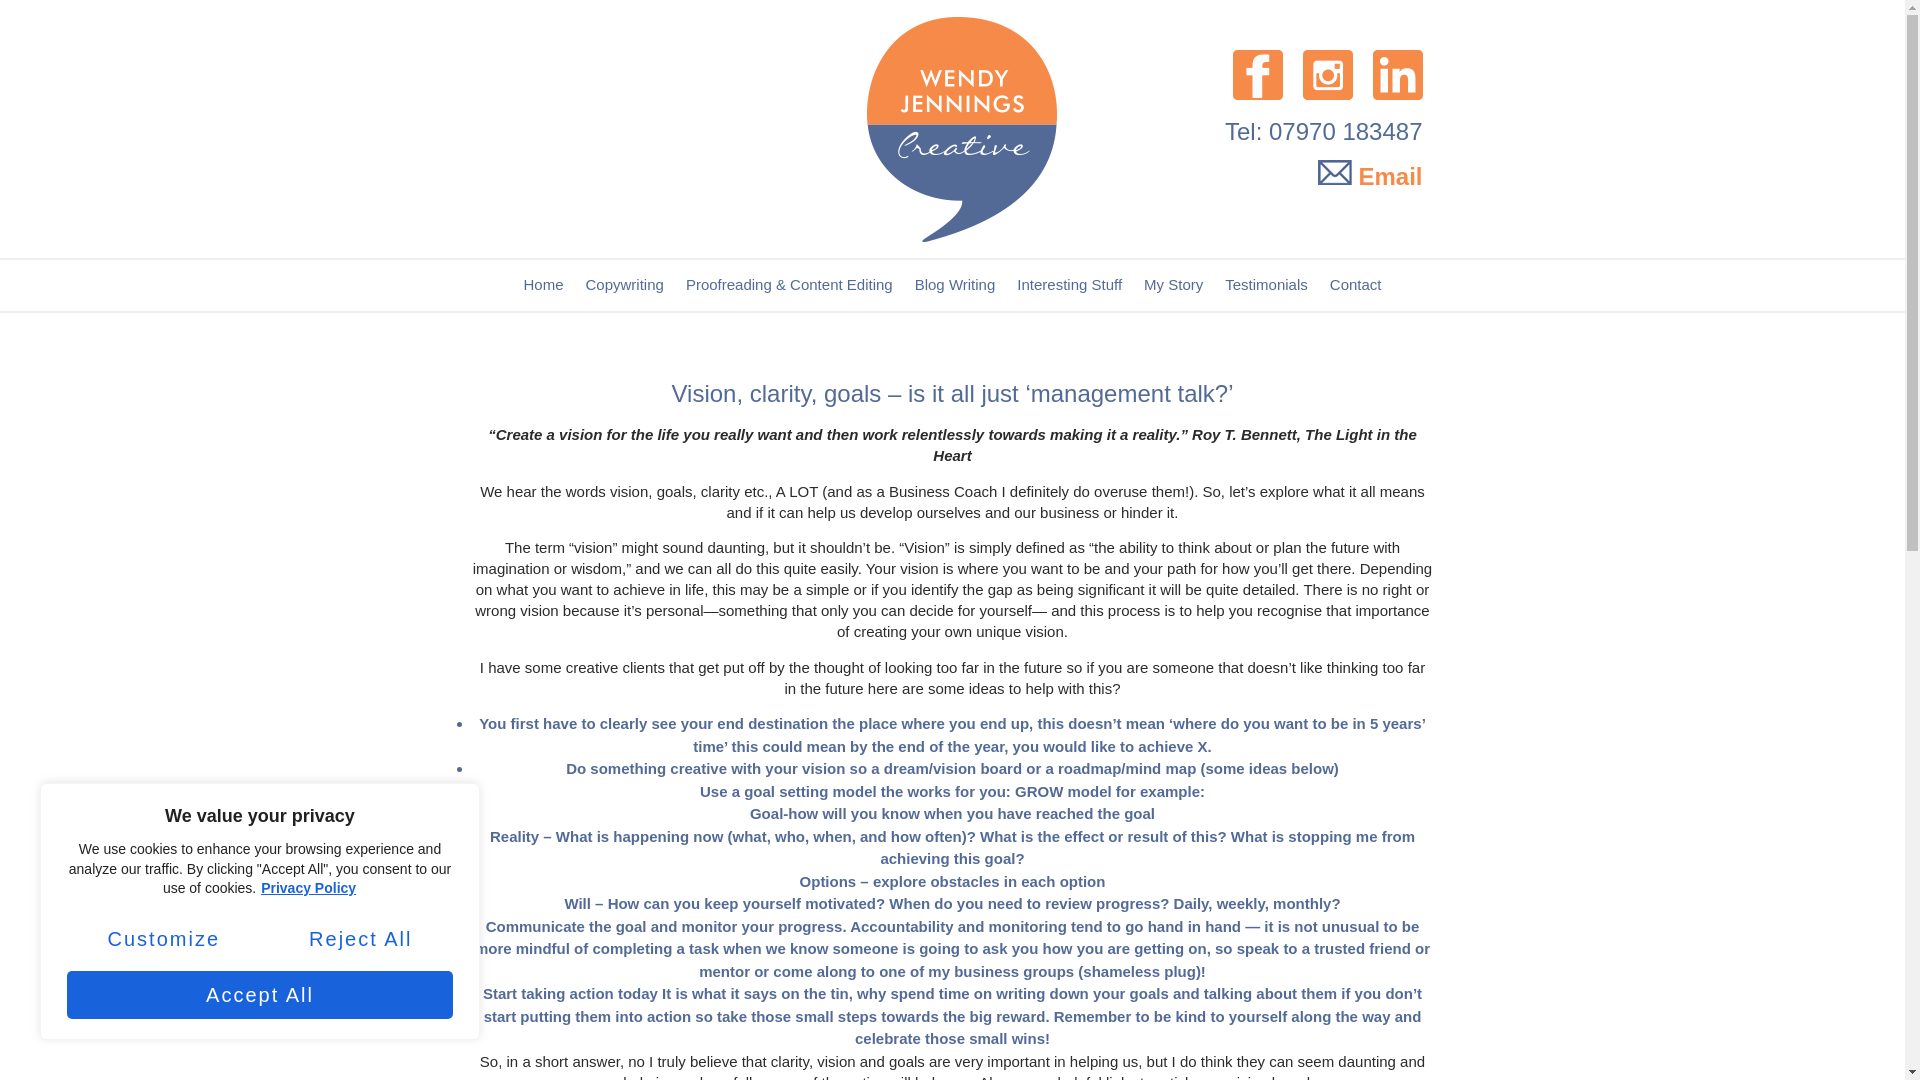 This screenshot has height=1080, width=1920. Describe the element at coordinates (164, 938) in the screenshot. I see `Customize` at that location.